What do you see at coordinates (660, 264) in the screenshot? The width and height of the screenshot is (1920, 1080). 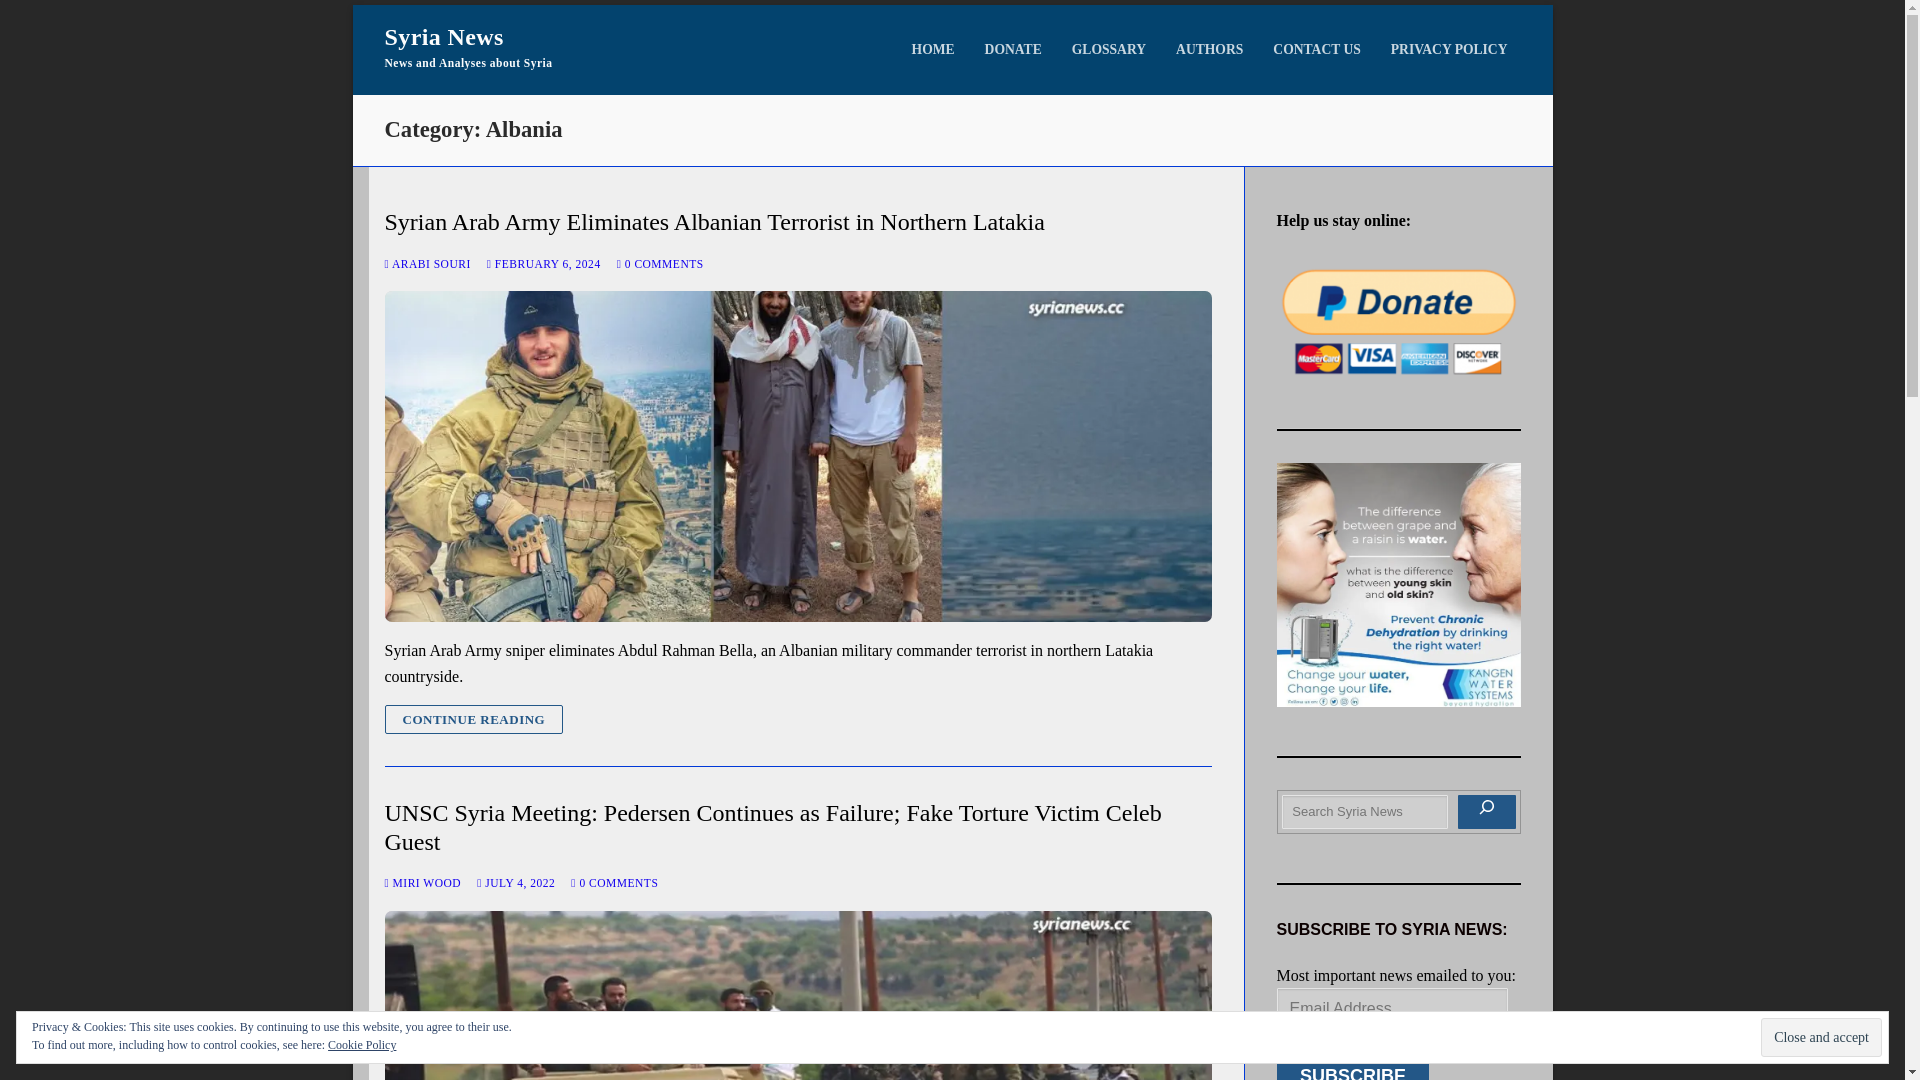 I see `0 COMMENTS` at bounding box center [660, 264].